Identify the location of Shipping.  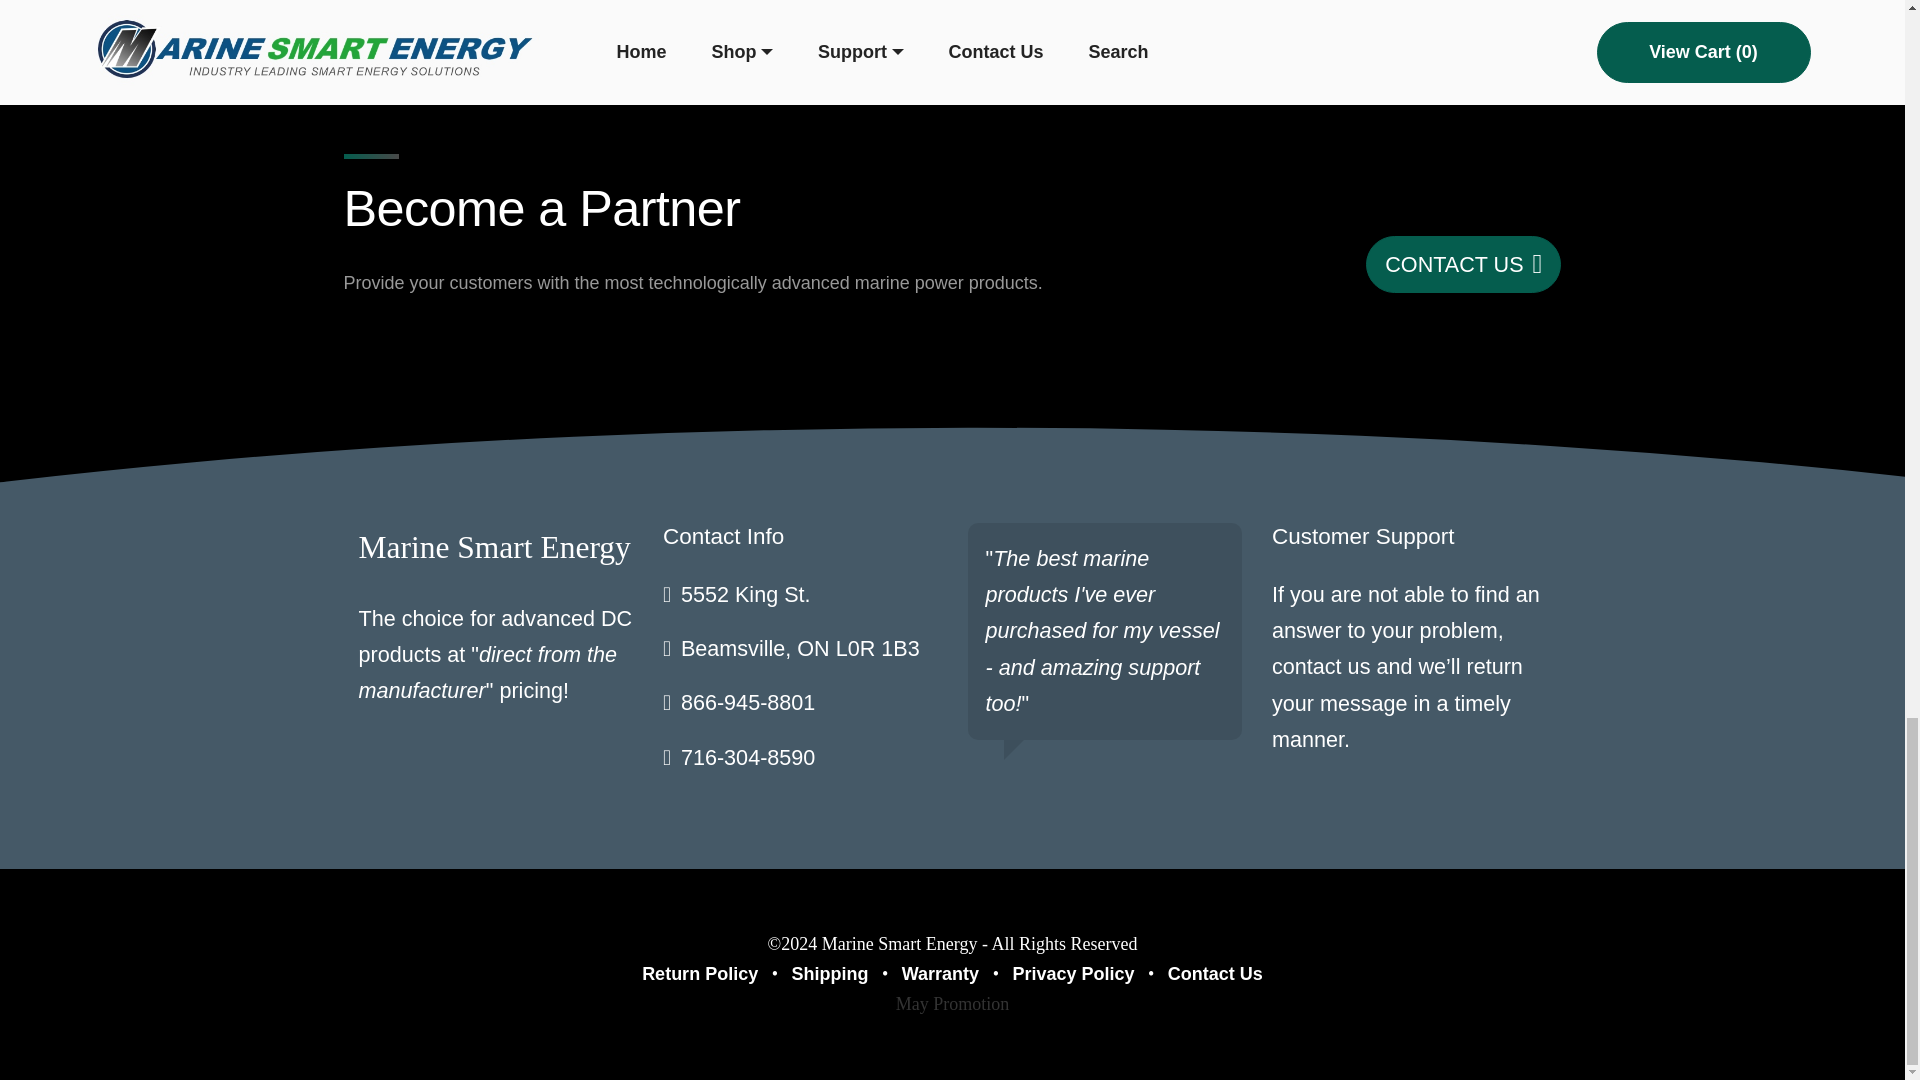
(829, 974).